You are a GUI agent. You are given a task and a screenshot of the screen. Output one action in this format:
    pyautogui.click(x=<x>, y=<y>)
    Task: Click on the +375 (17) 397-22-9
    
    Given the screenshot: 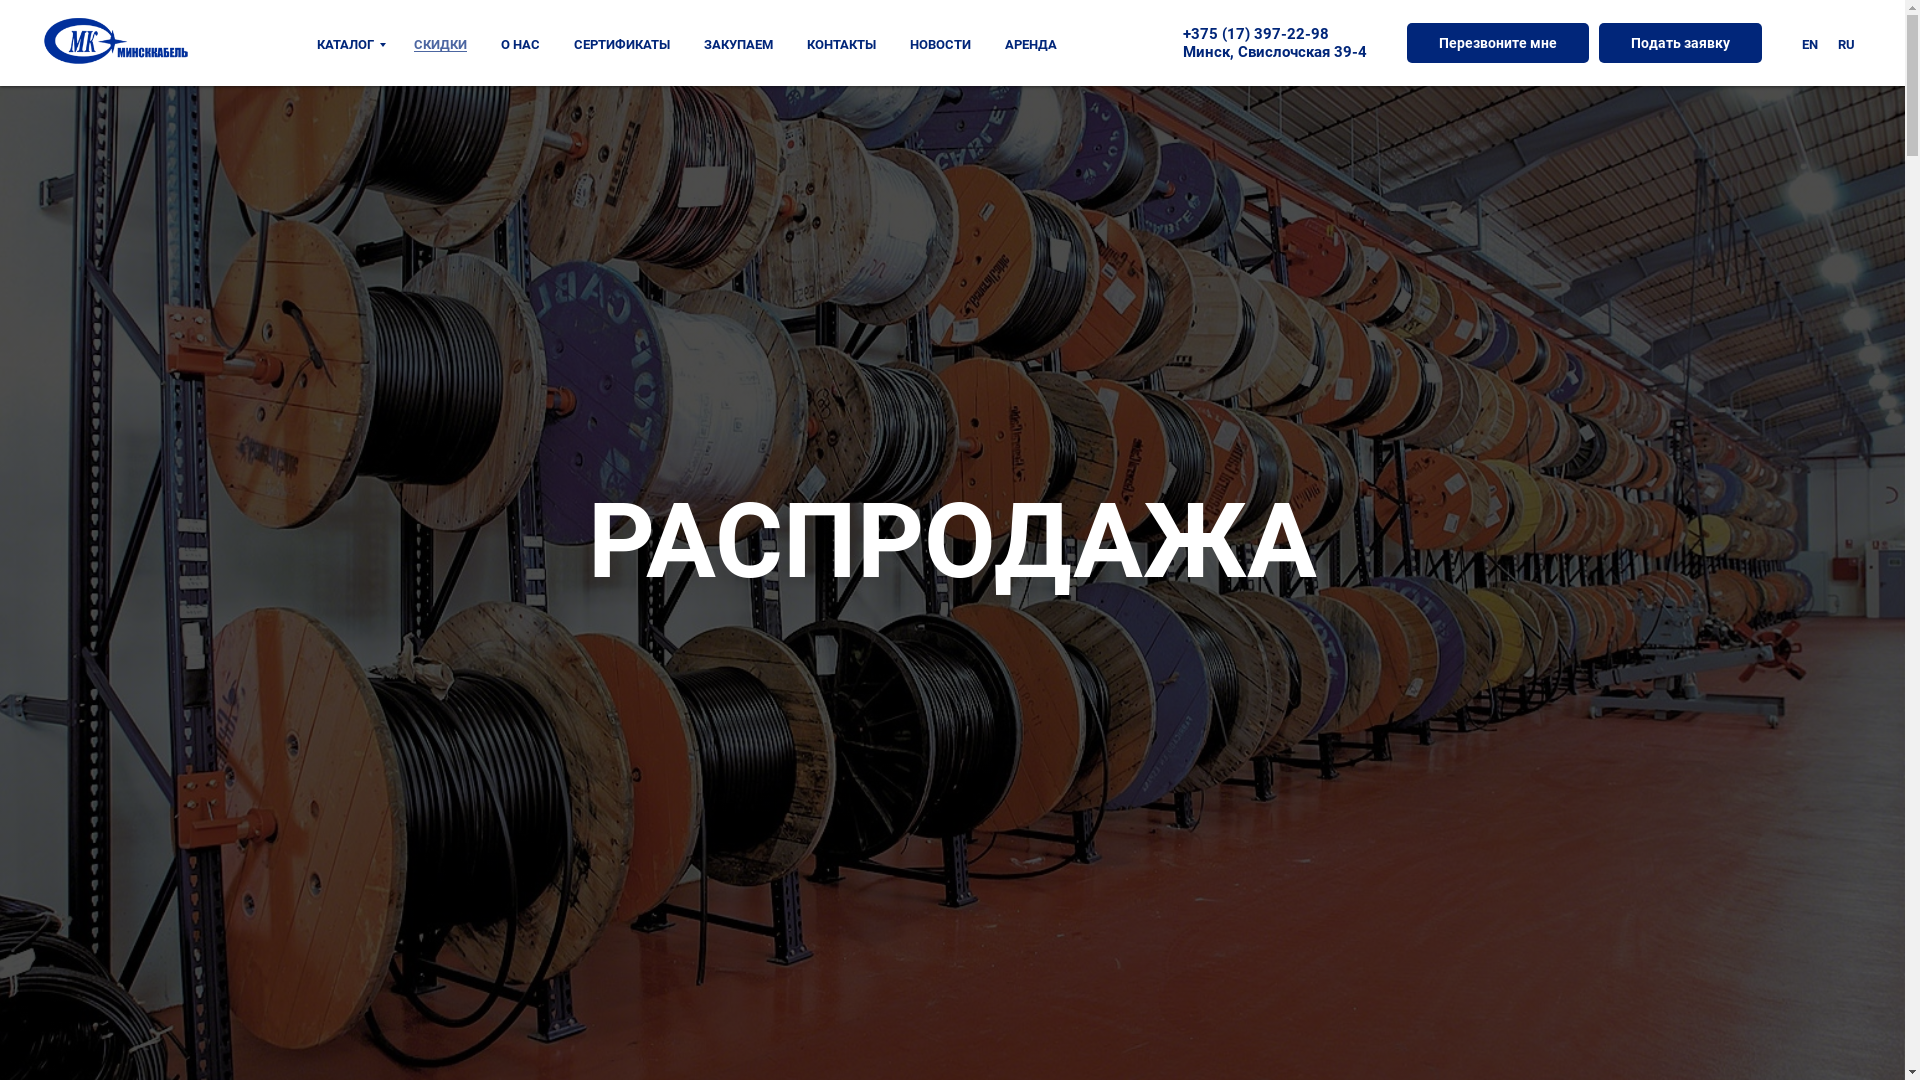 What is the action you would take?
    pyautogui.click(x=1252, y=34)
    